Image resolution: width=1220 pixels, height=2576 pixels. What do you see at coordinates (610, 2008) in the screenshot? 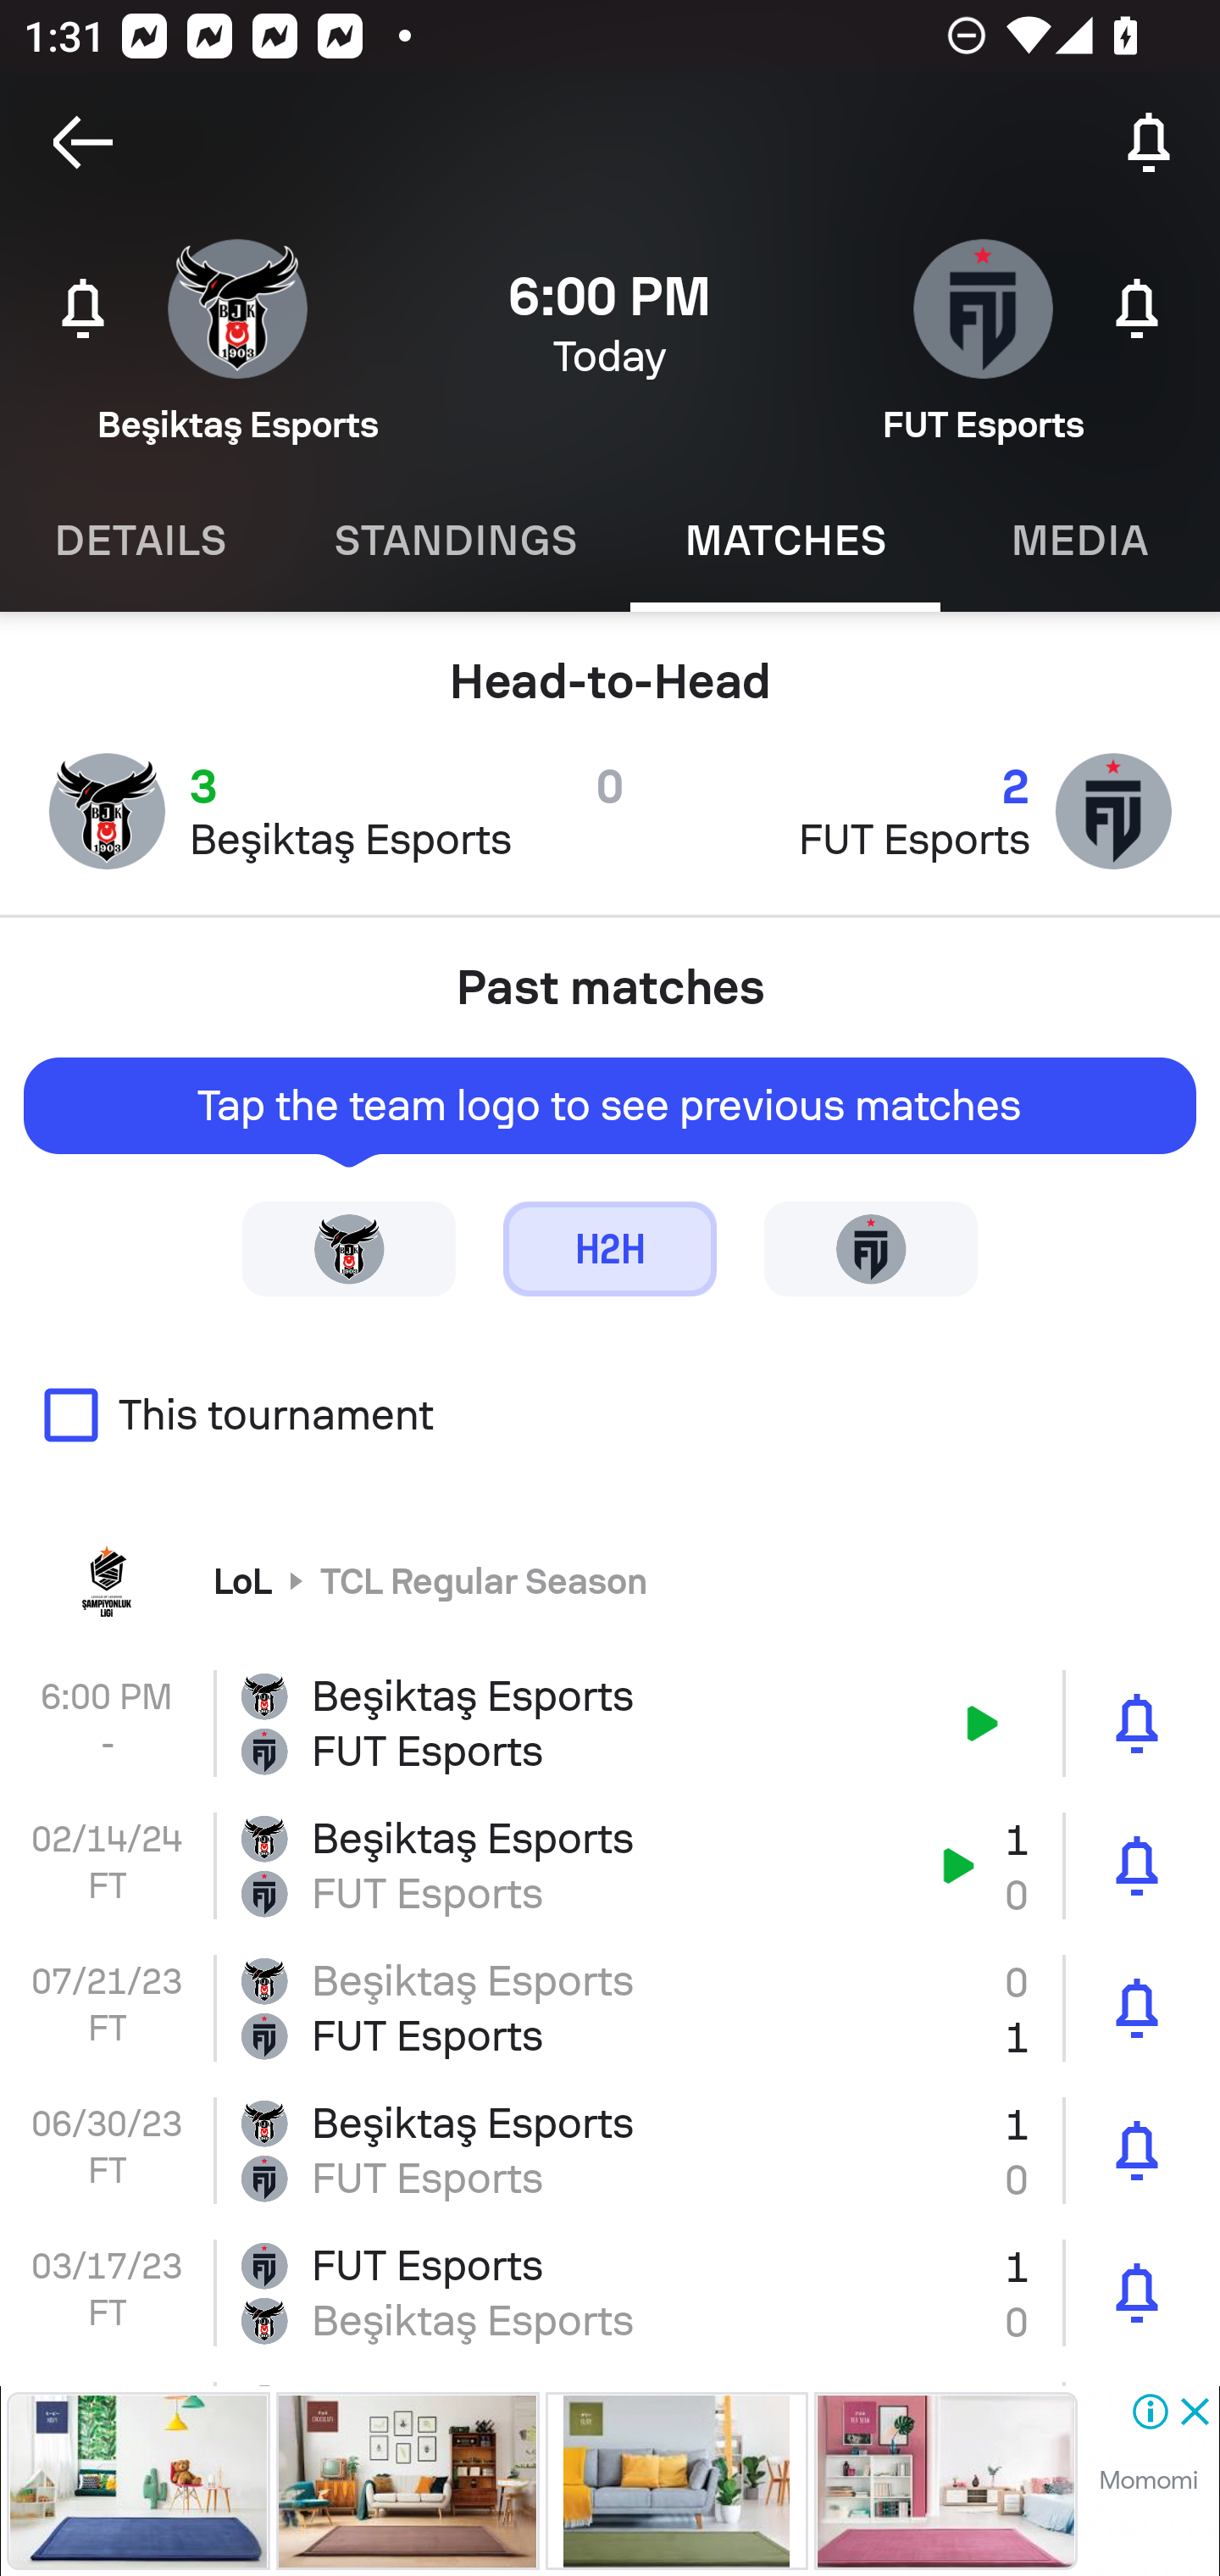
I see `07/21/23 FT Beşiktaş Esports 0 FUT Esports 1` at bounding box center [610, 2008].